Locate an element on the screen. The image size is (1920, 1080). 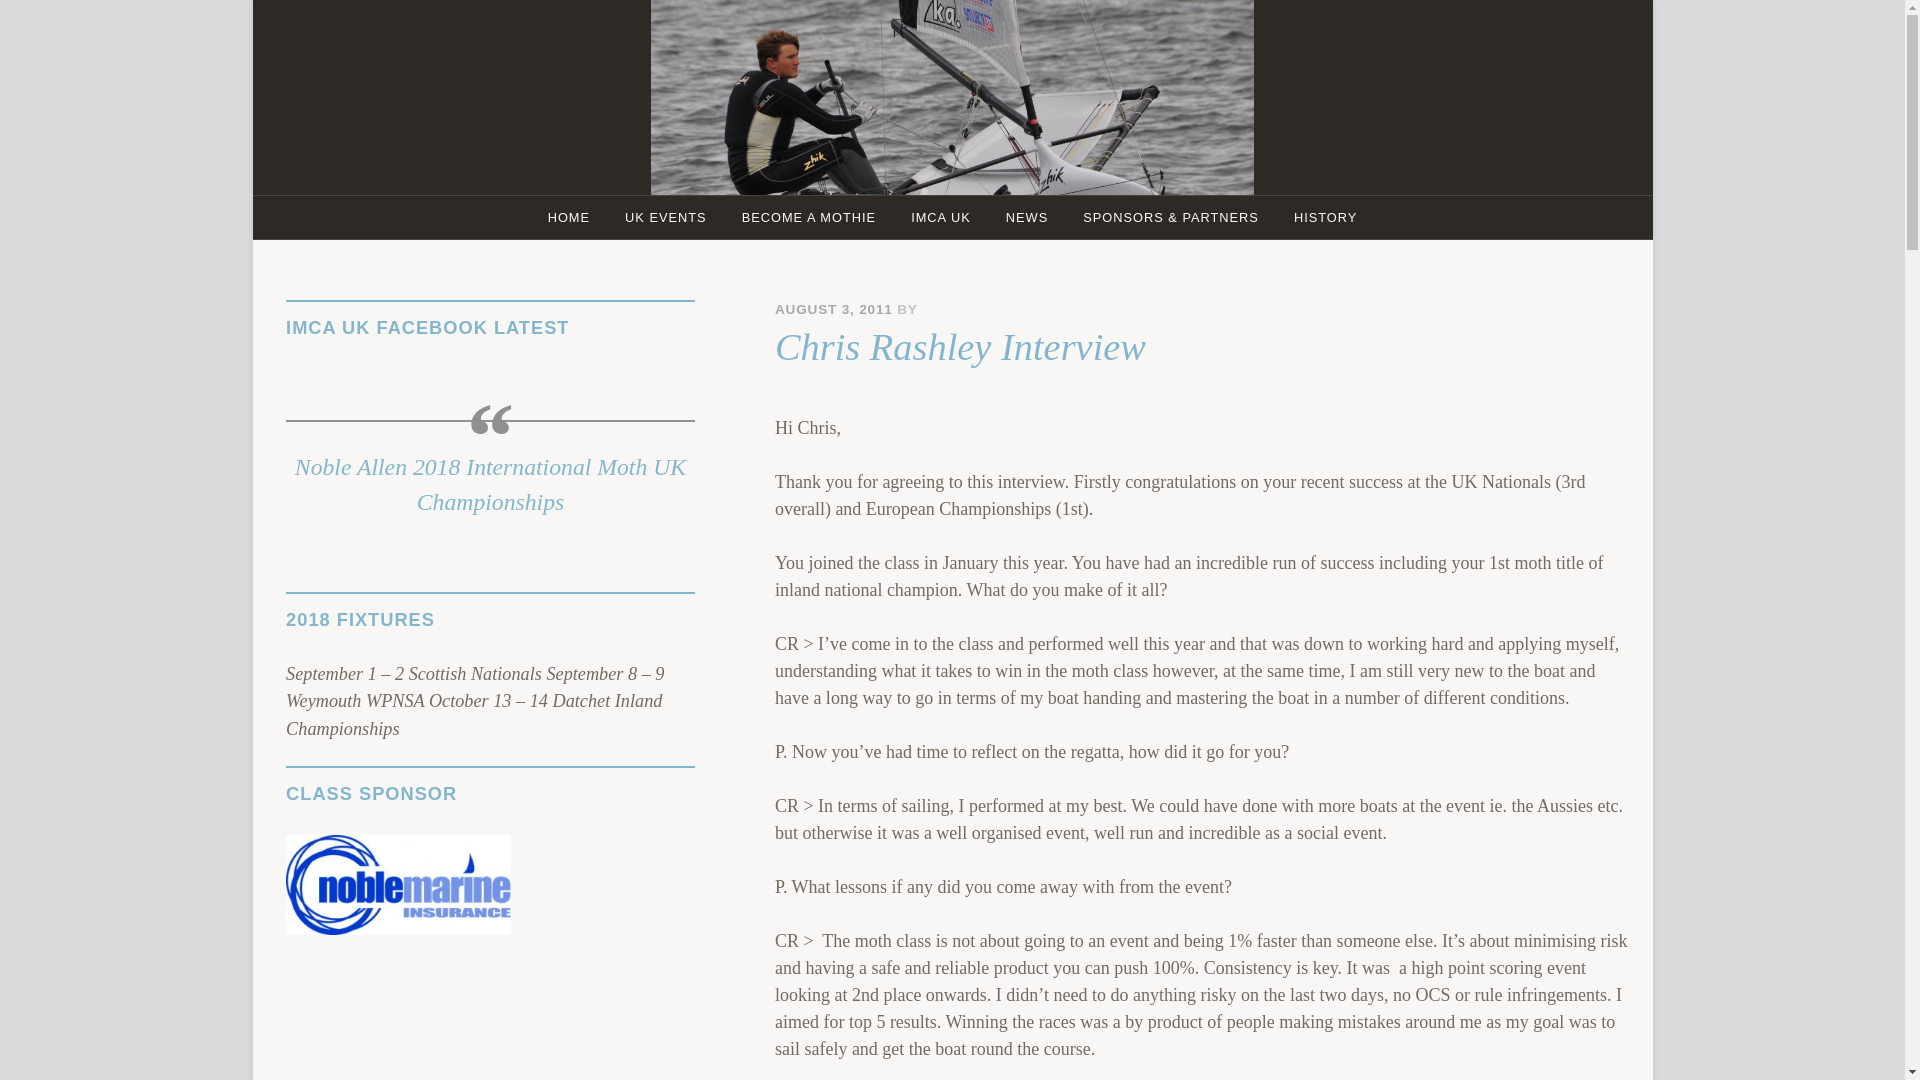
HOME is located at coordinates (568, 216).